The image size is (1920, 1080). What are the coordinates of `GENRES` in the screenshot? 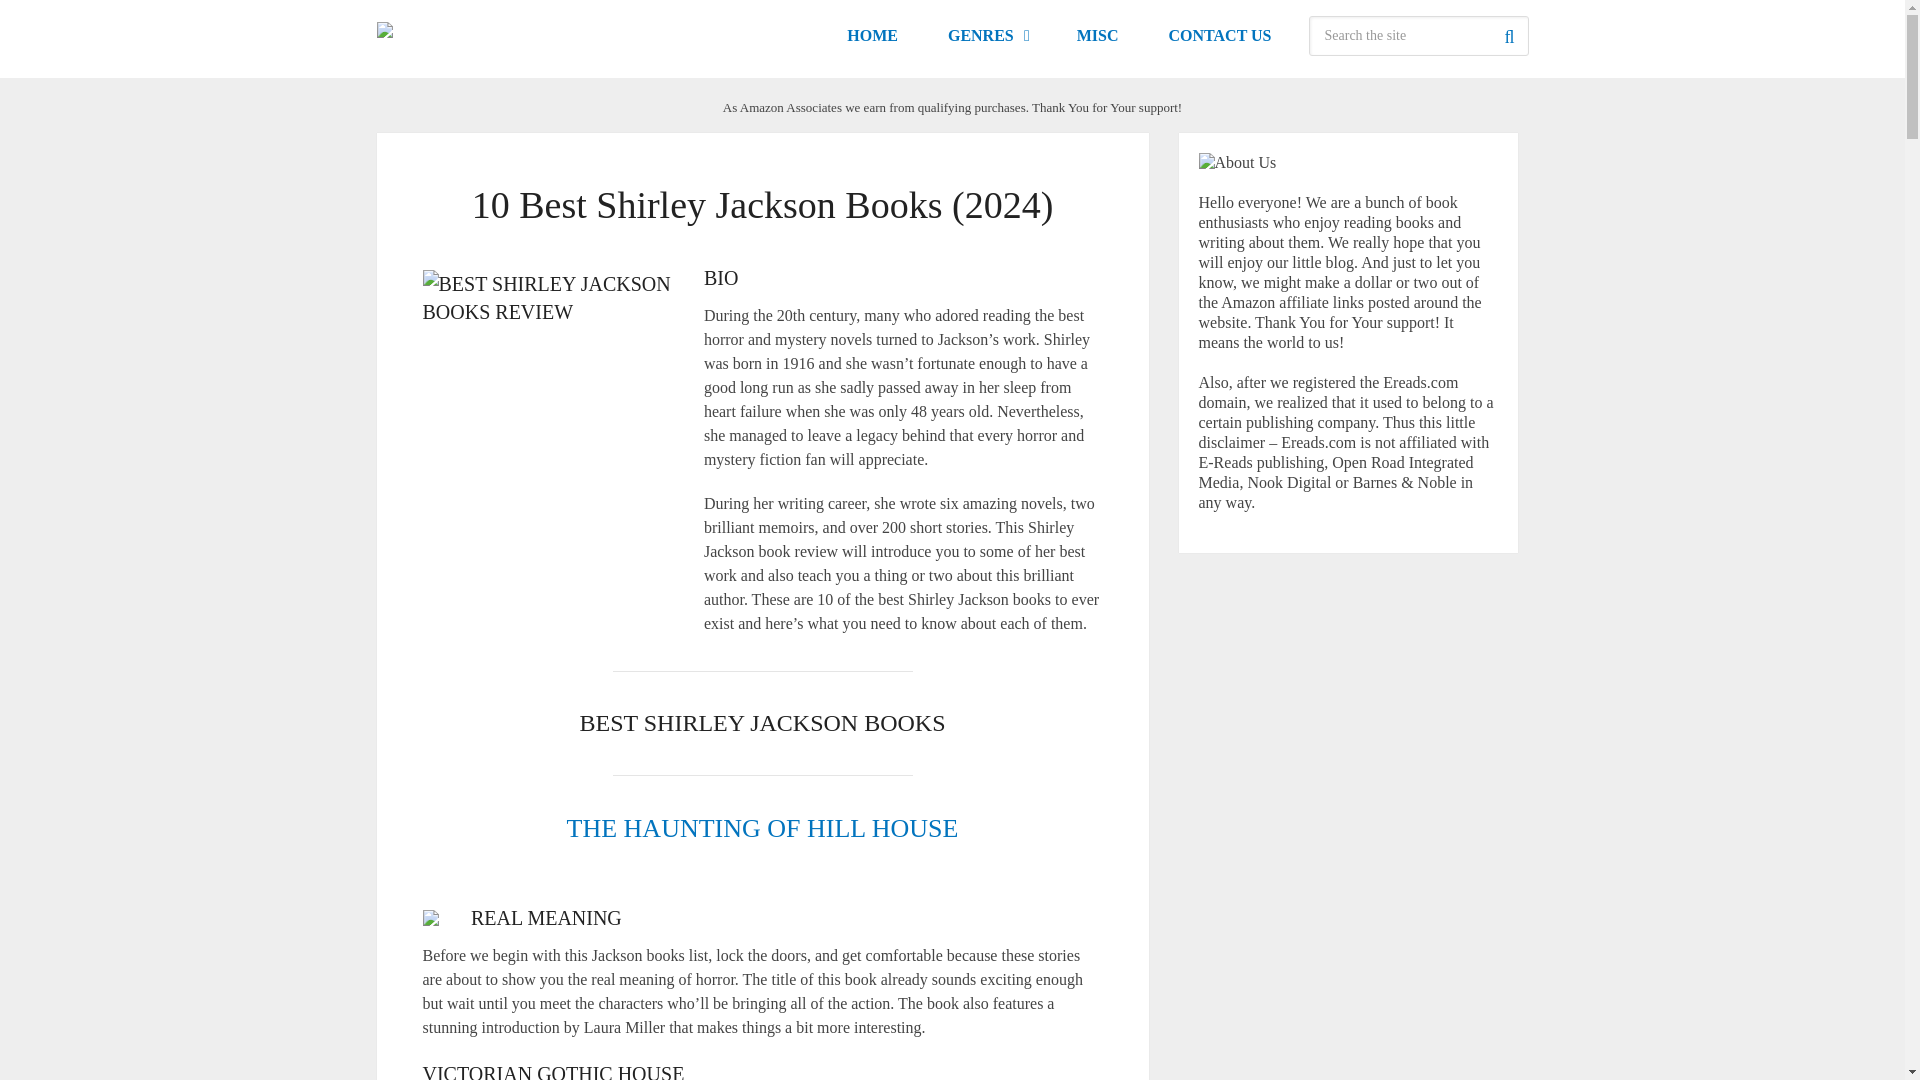 It's located at (988, 36).